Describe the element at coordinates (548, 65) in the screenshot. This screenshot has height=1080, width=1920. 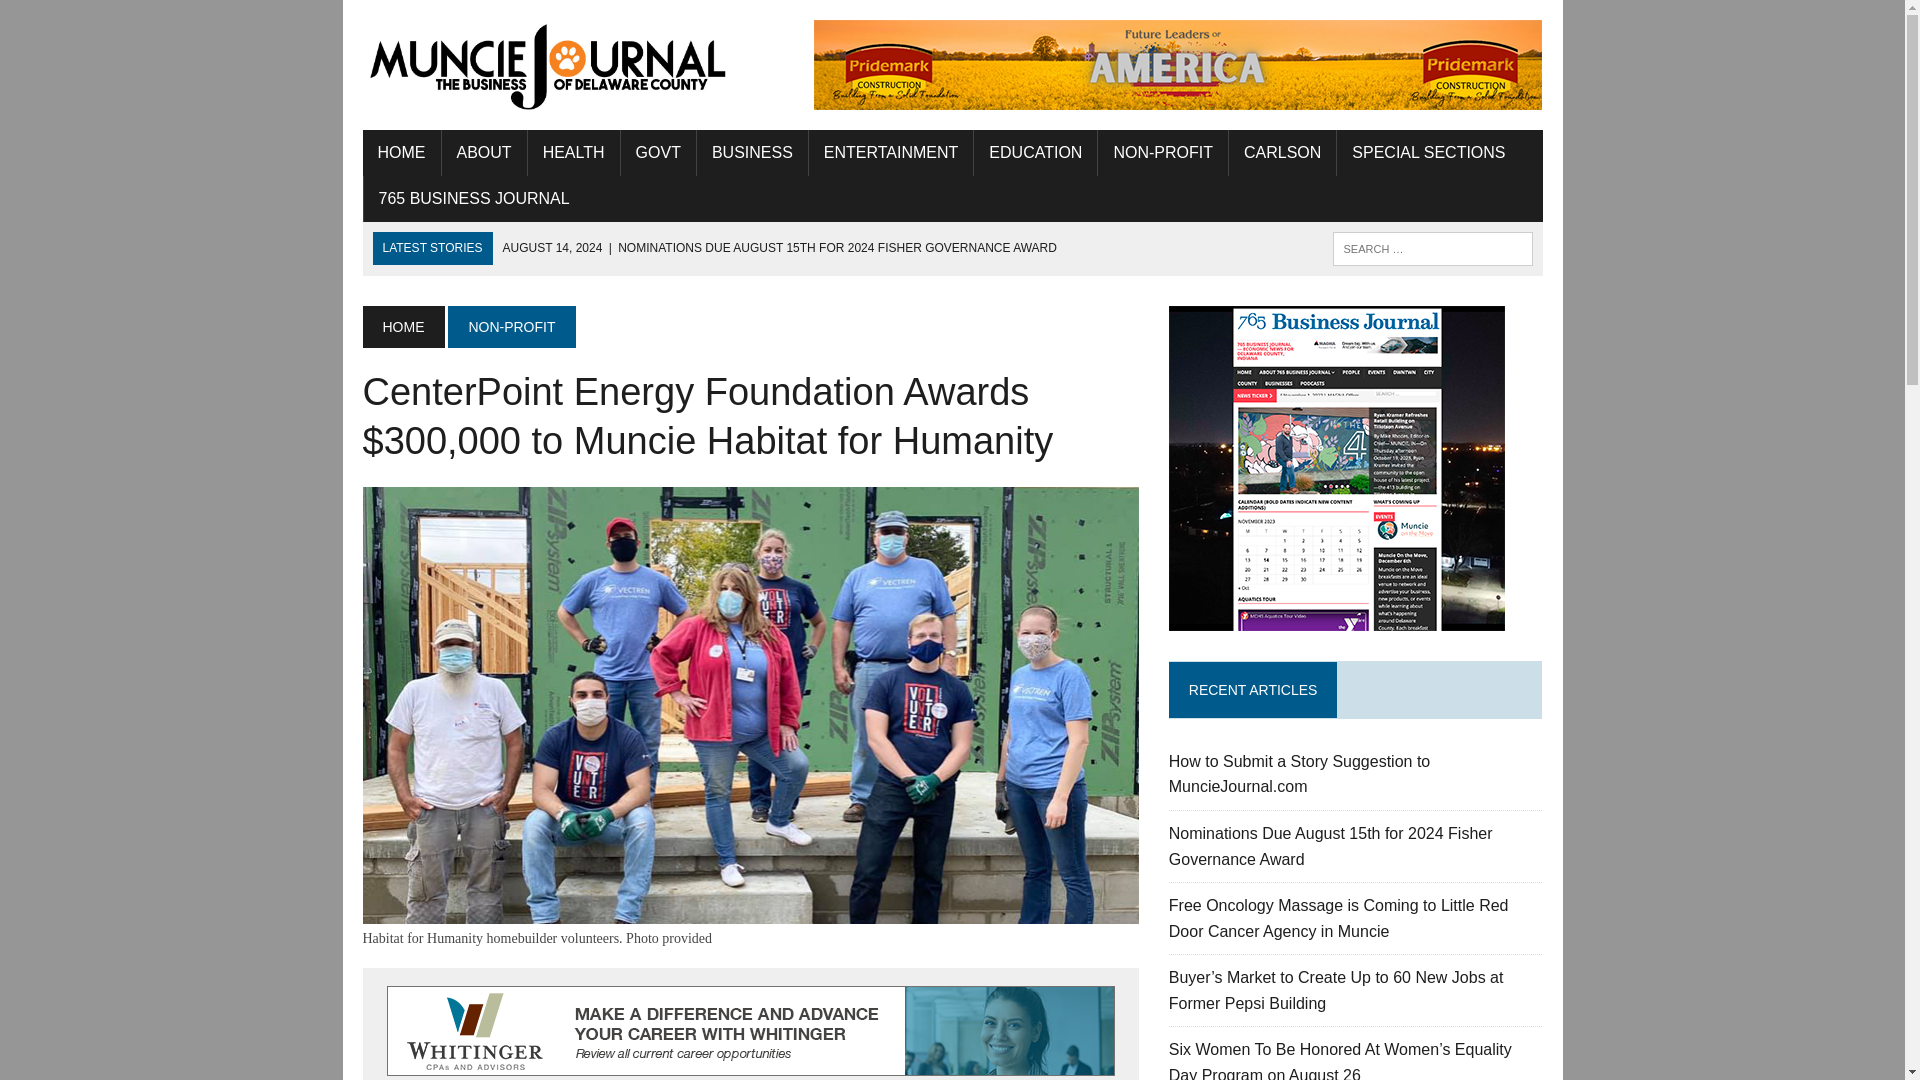
I see `Muncie Journal` at that location.